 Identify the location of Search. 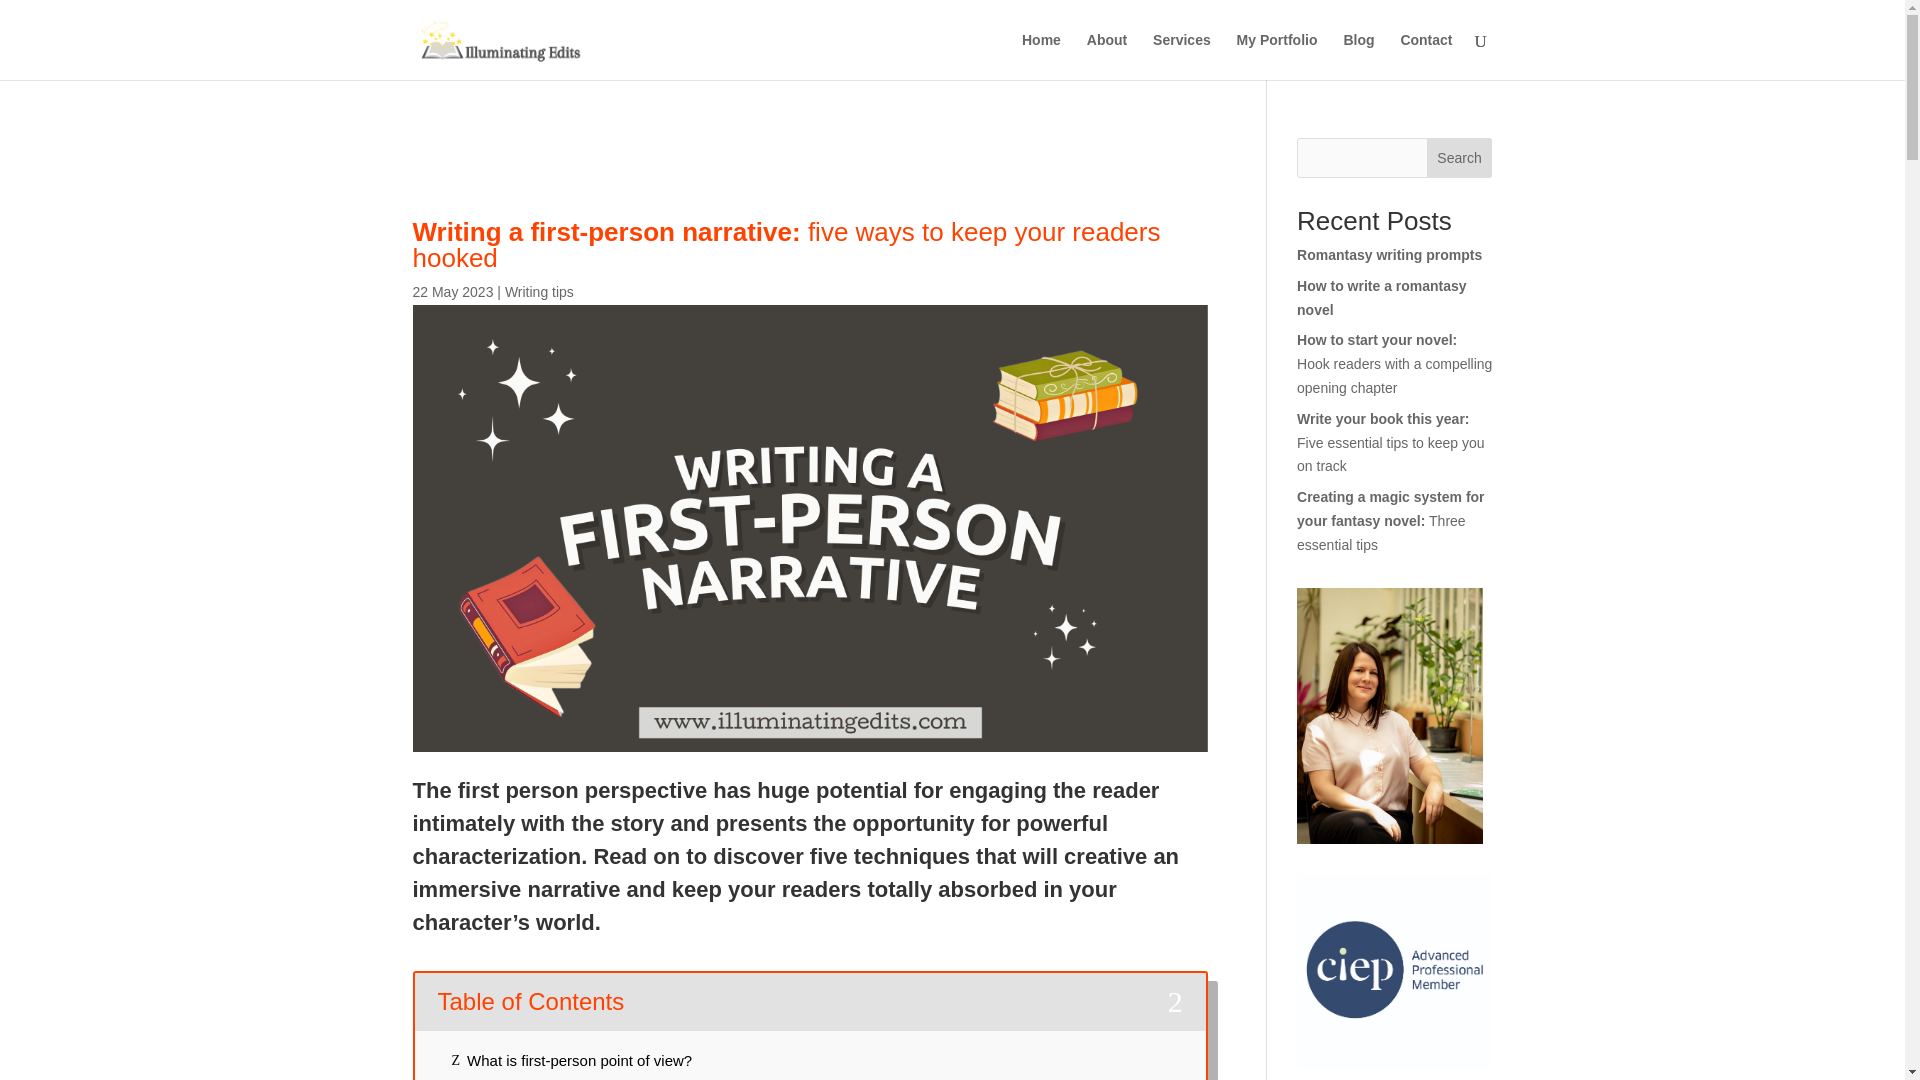
(1460, 158).